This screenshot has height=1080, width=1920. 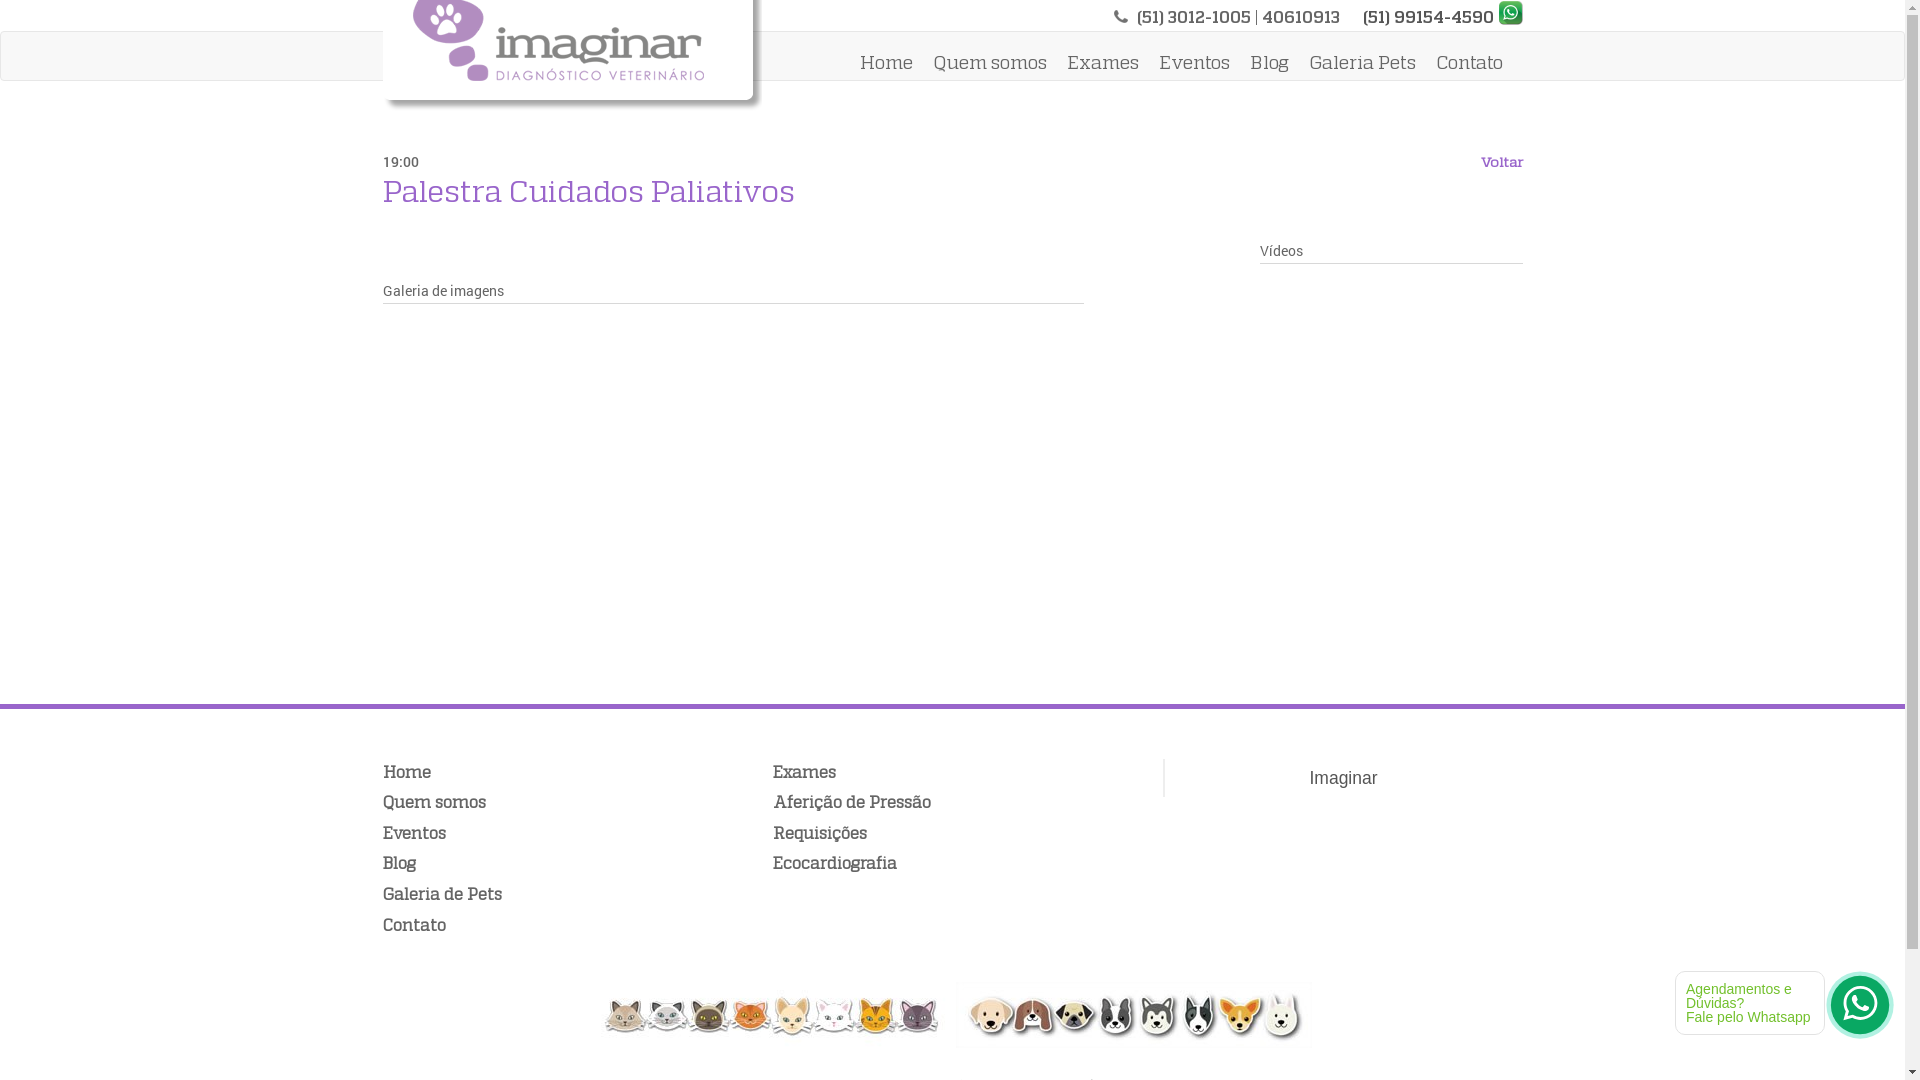 What do you see at coordinates (1468, 64) in the screenshot?
I see `Contato` at bounding box center [1468, 64].